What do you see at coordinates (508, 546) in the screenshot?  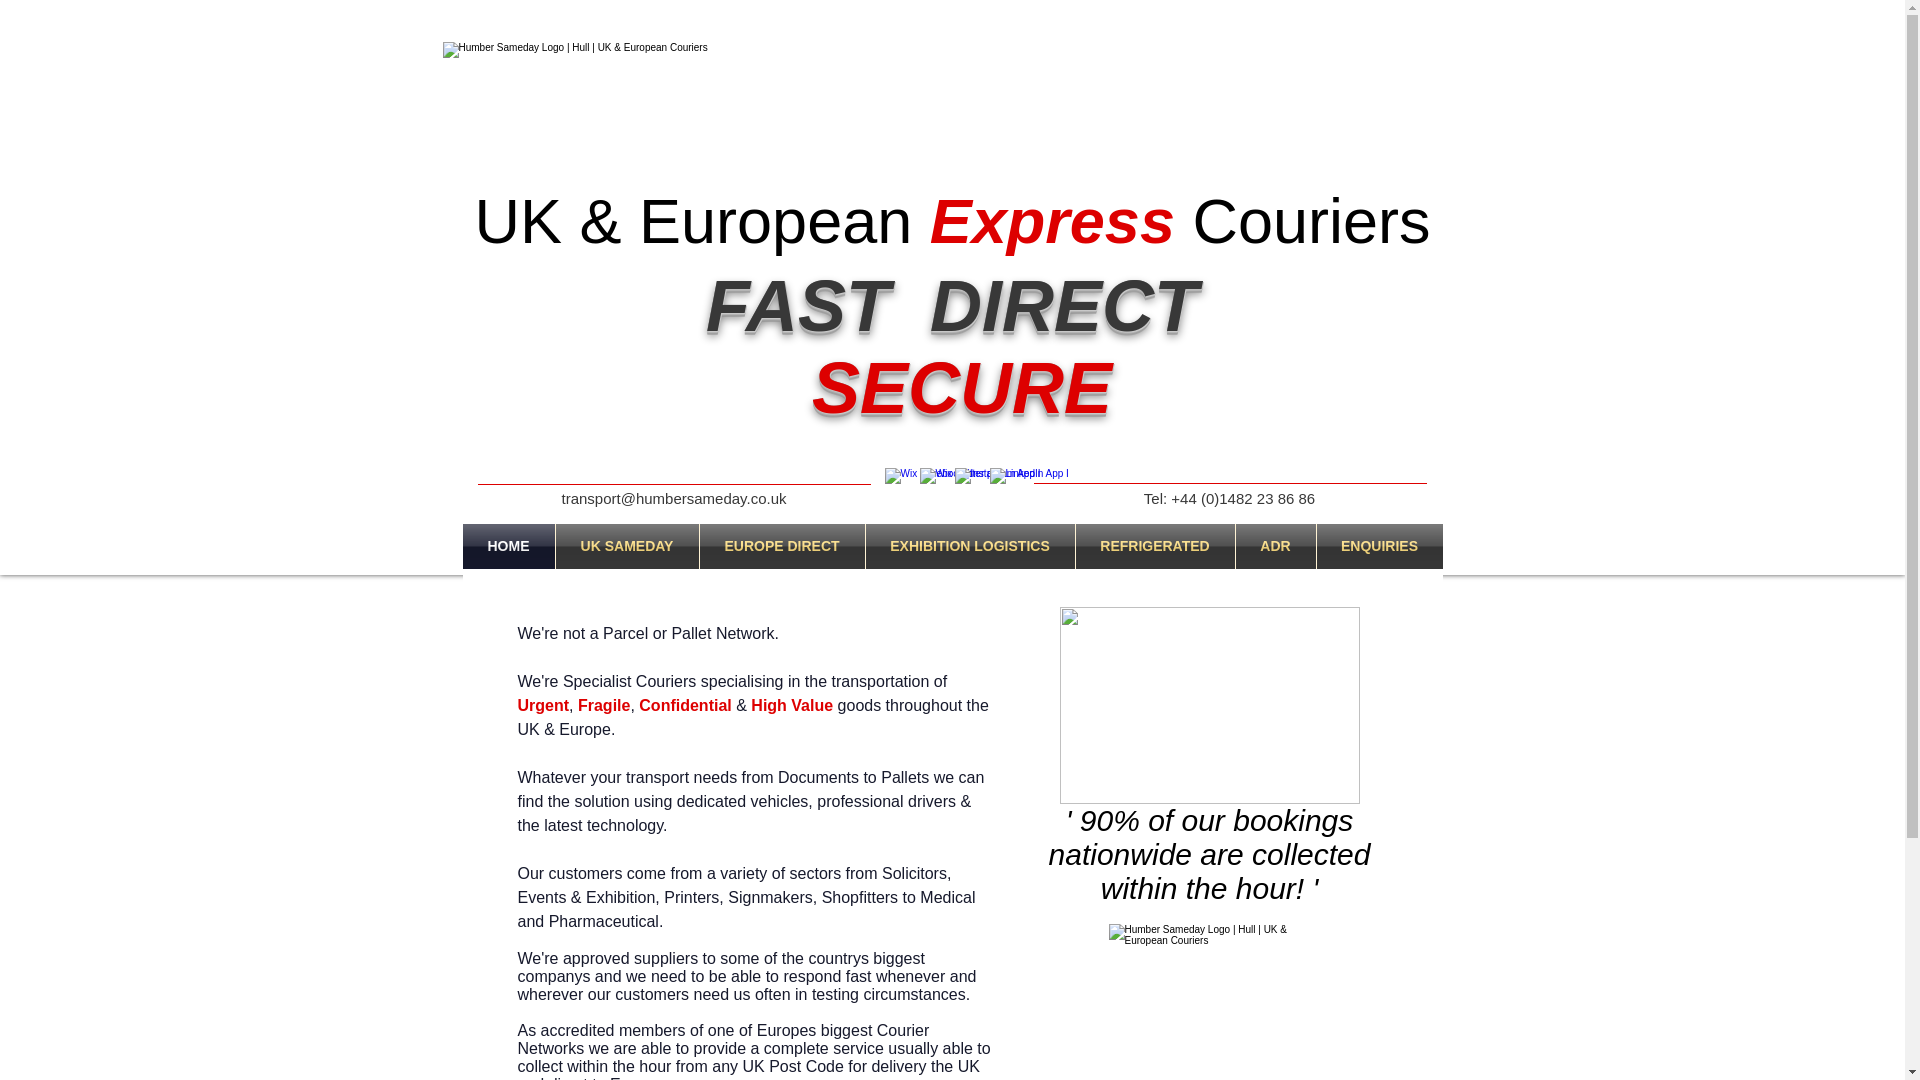 I see `HOME` at bounding box center [508, 546].